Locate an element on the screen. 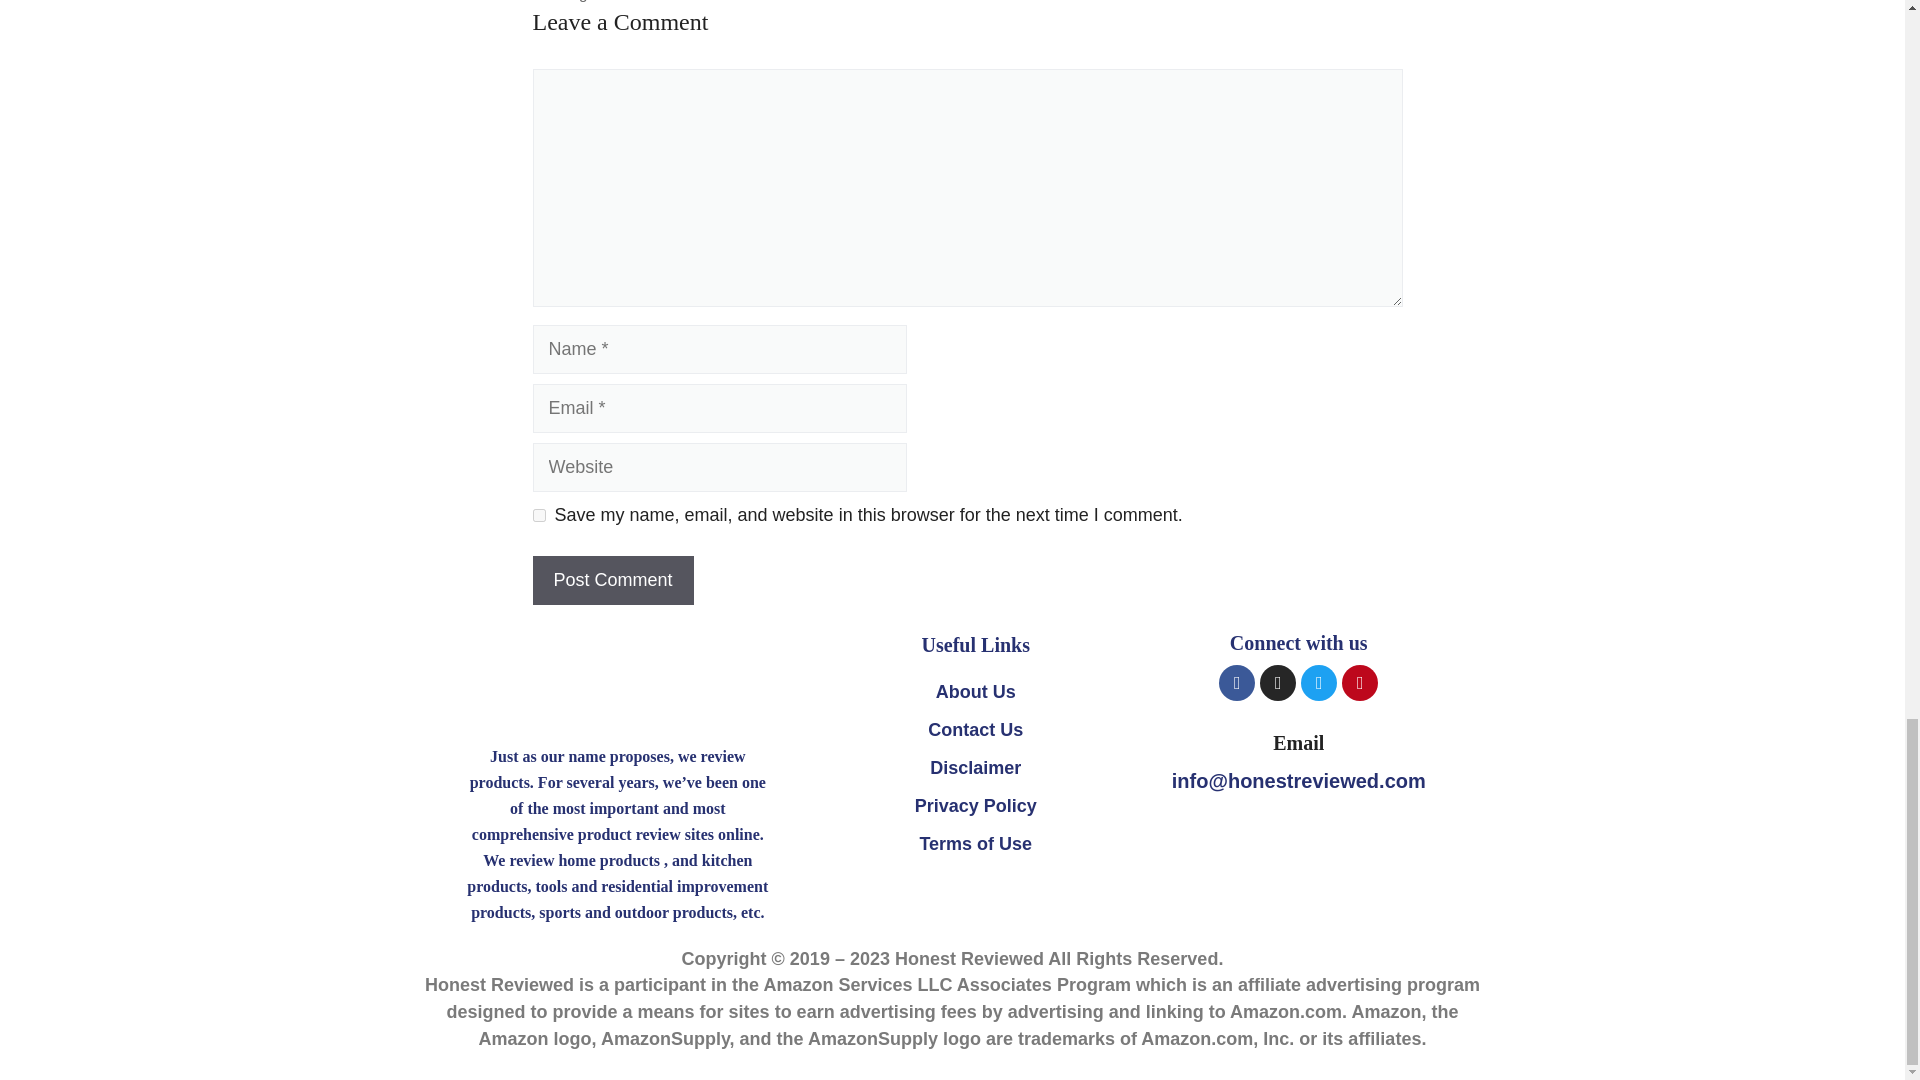 The image size is (1920, 1080). Contact Us is located at coordinates (975, 730).